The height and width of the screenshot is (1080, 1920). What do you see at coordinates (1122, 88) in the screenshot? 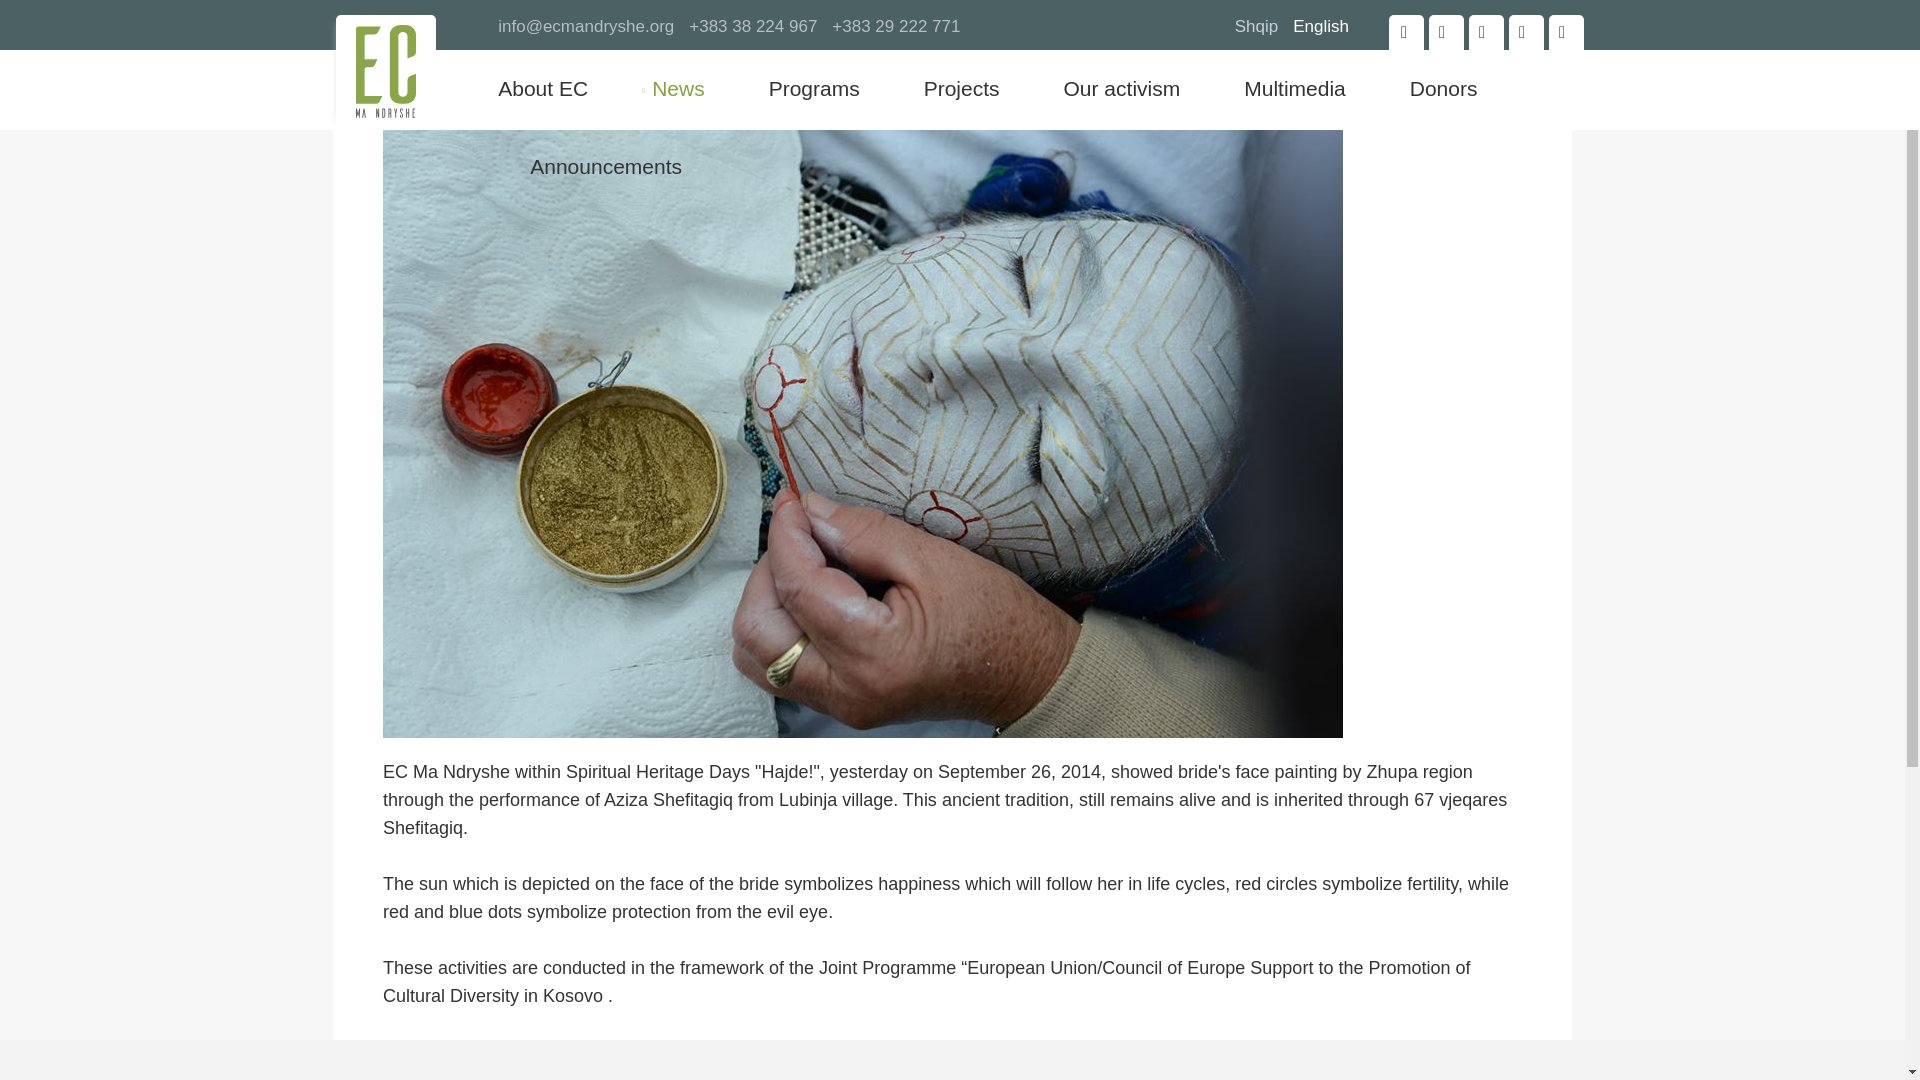
I see `Our activism` at bounding box center [1122, 88].